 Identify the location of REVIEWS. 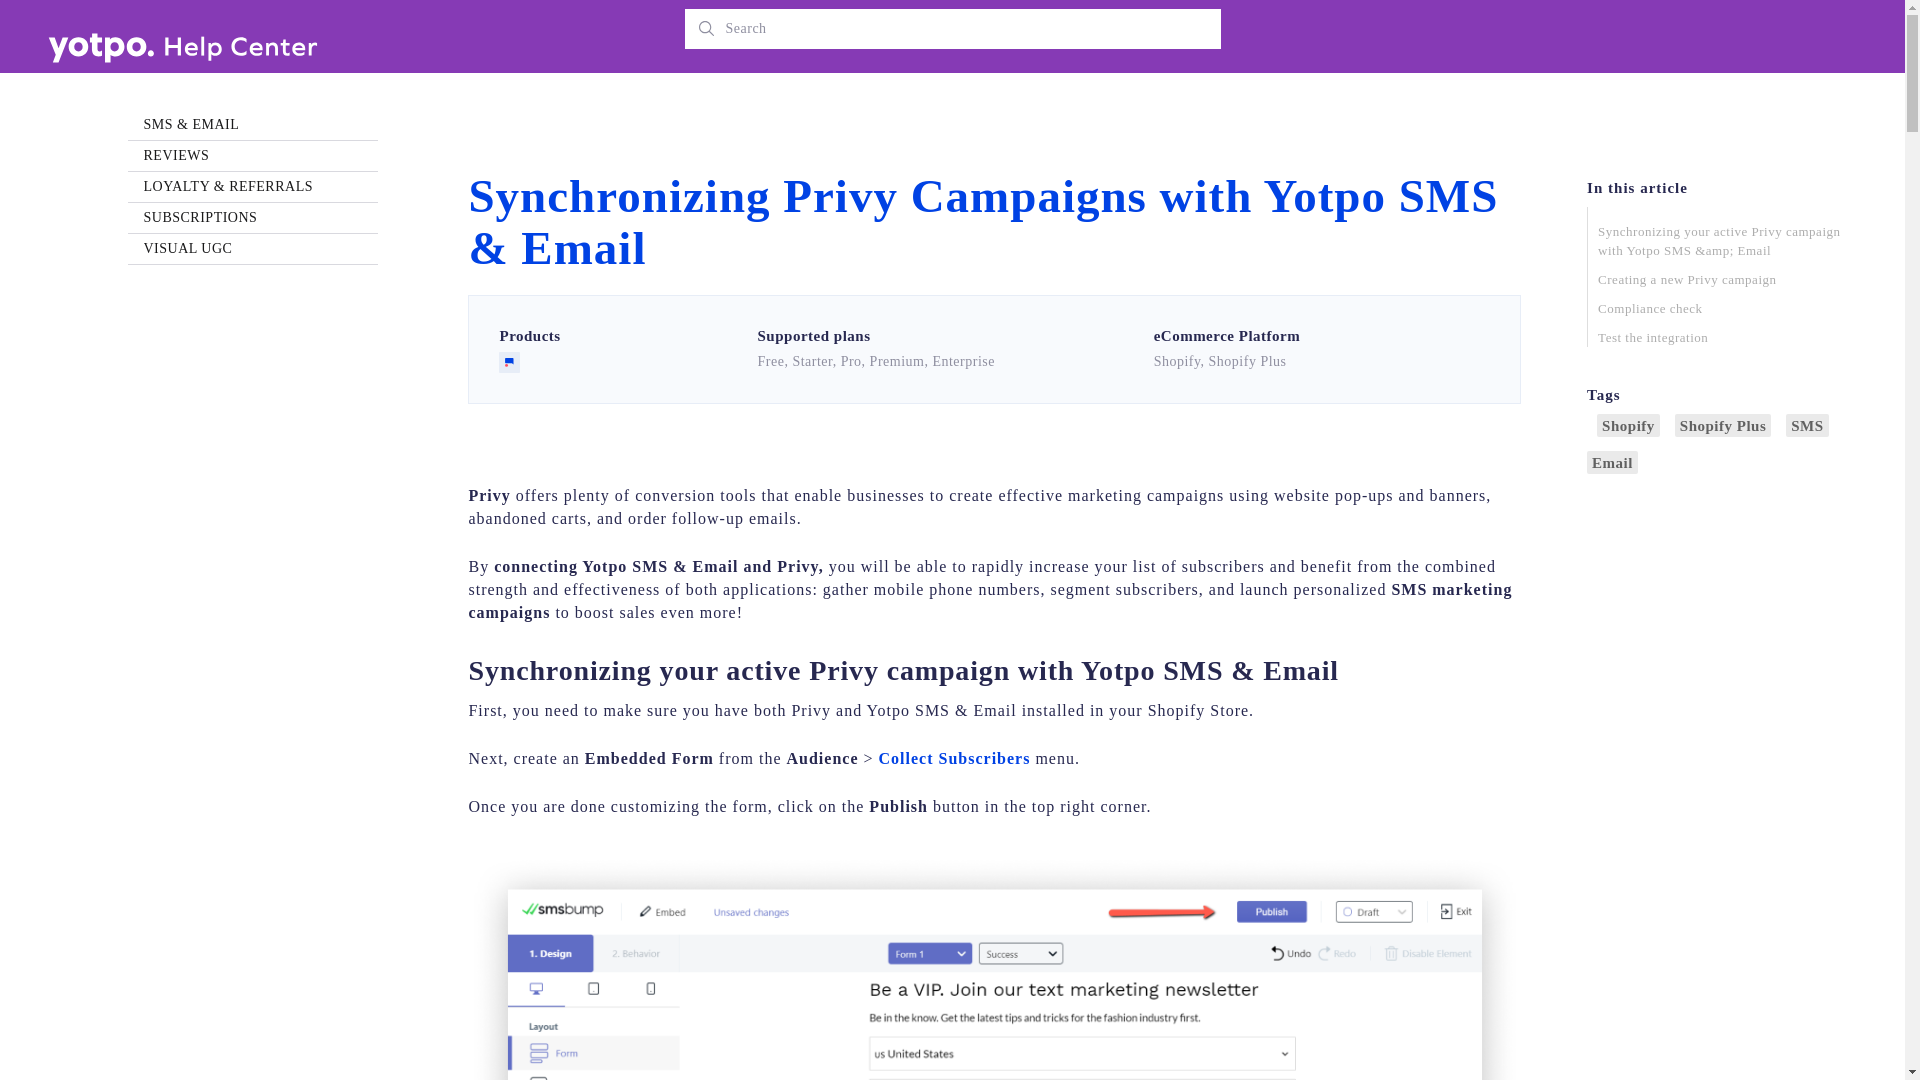
(253, 156).